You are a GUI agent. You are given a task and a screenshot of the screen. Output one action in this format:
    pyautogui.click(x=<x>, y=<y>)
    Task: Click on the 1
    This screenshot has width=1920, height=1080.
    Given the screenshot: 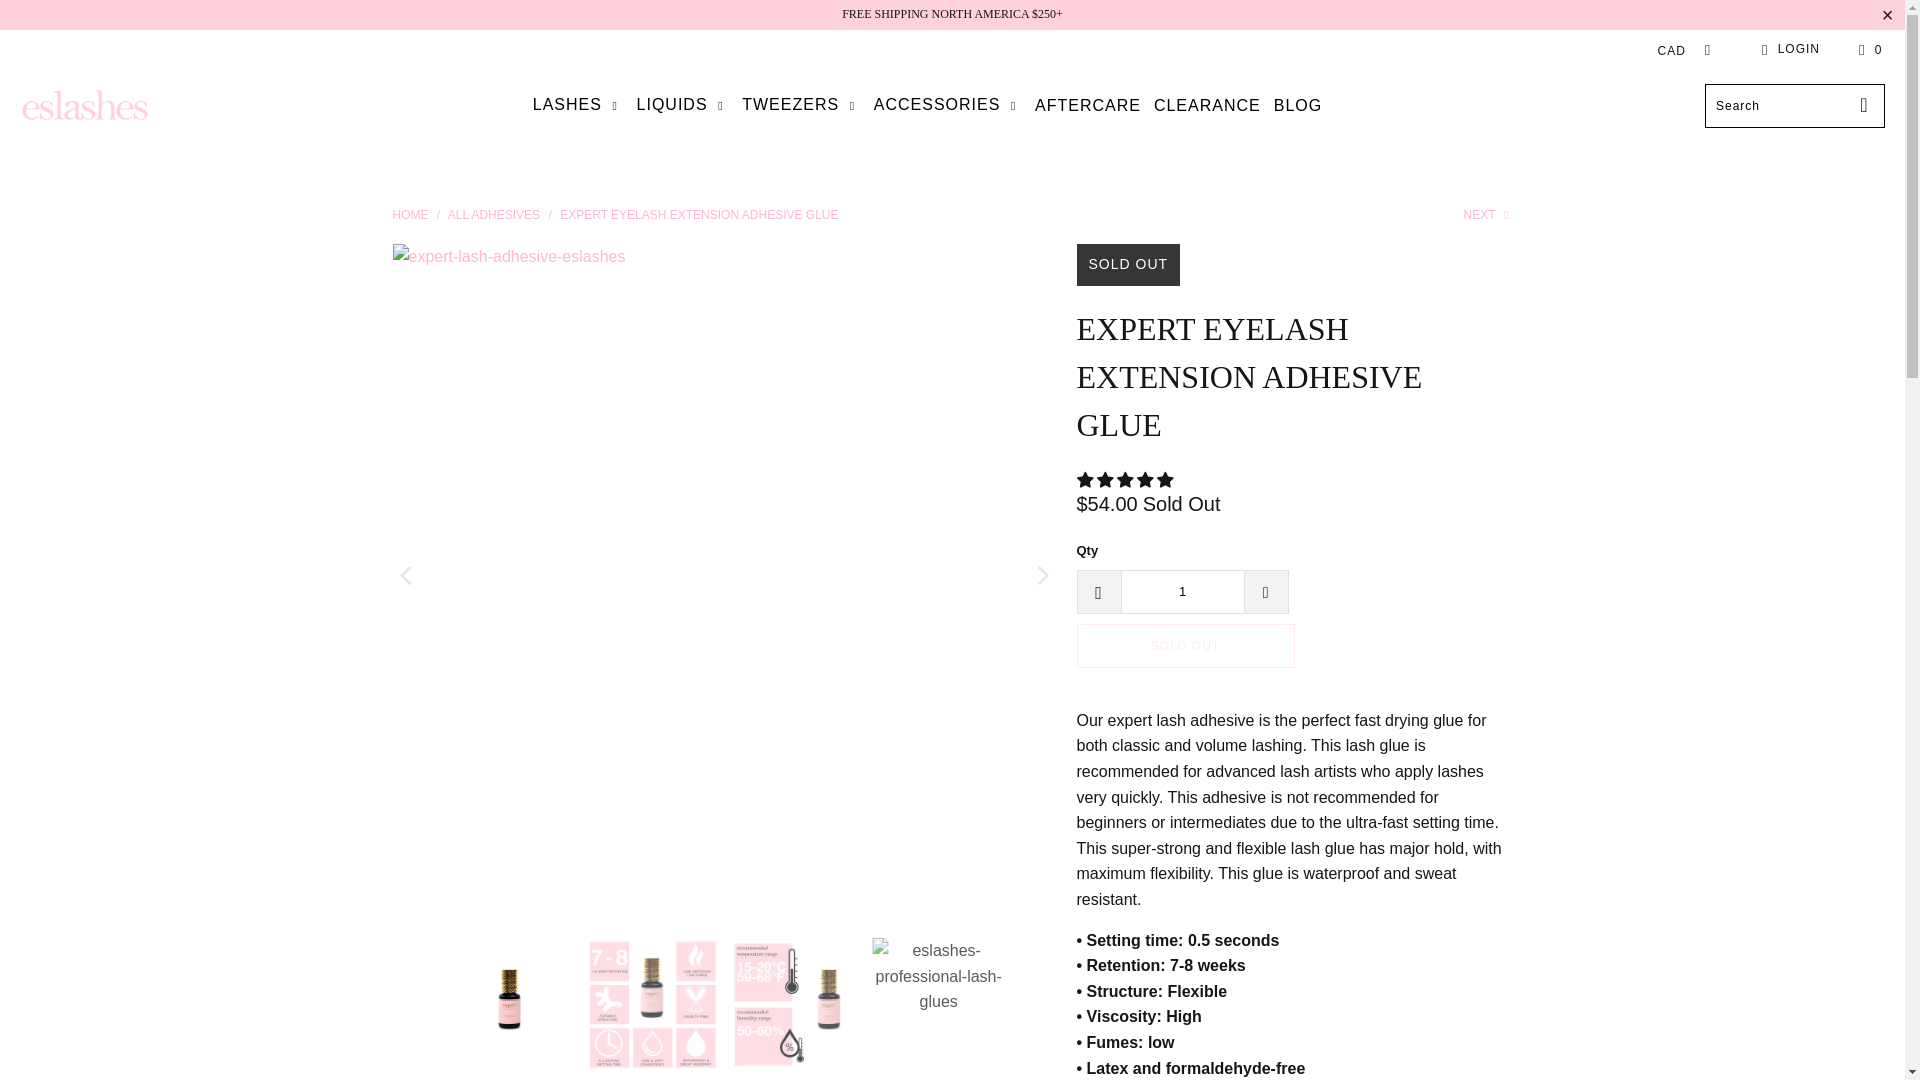 What is the action you would take?
    pyautogui.click(x=1182, y=592)
    